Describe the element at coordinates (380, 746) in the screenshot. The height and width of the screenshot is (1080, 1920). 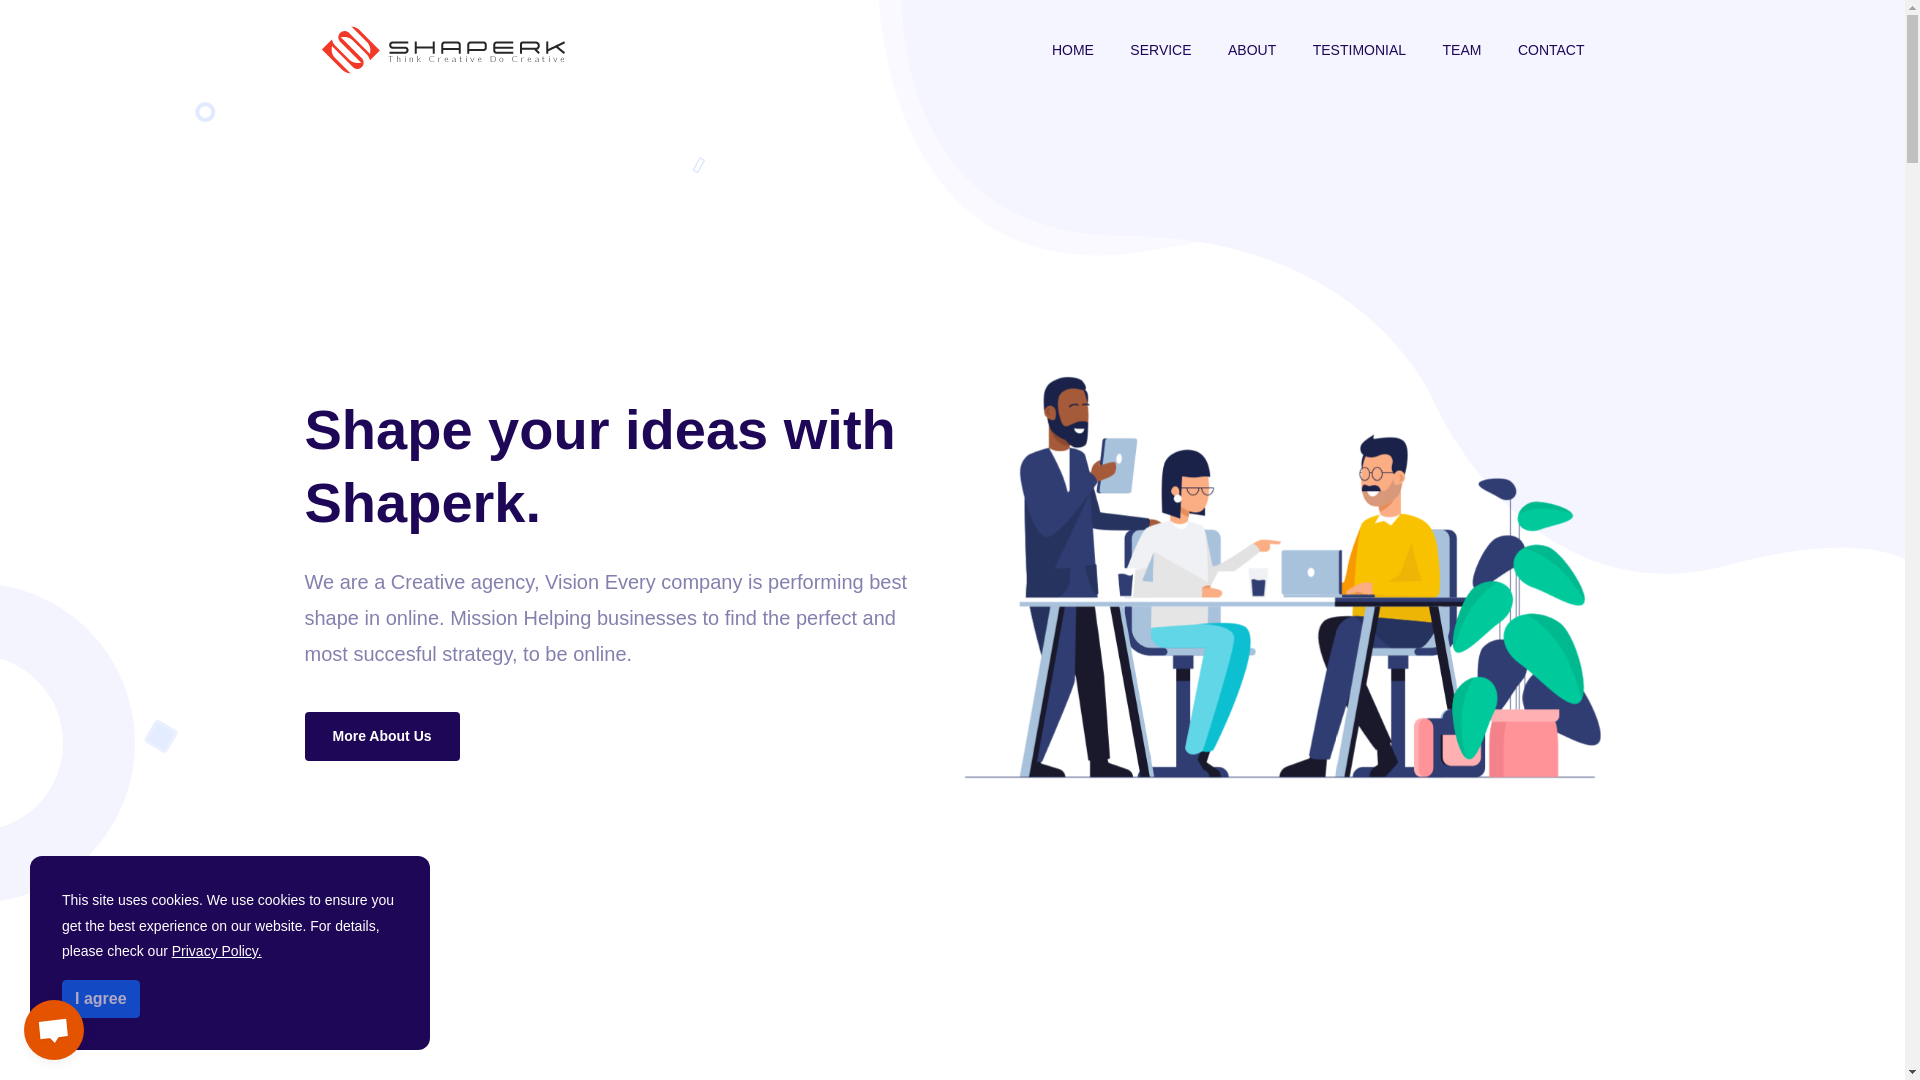
I see `More About Us` at that location.